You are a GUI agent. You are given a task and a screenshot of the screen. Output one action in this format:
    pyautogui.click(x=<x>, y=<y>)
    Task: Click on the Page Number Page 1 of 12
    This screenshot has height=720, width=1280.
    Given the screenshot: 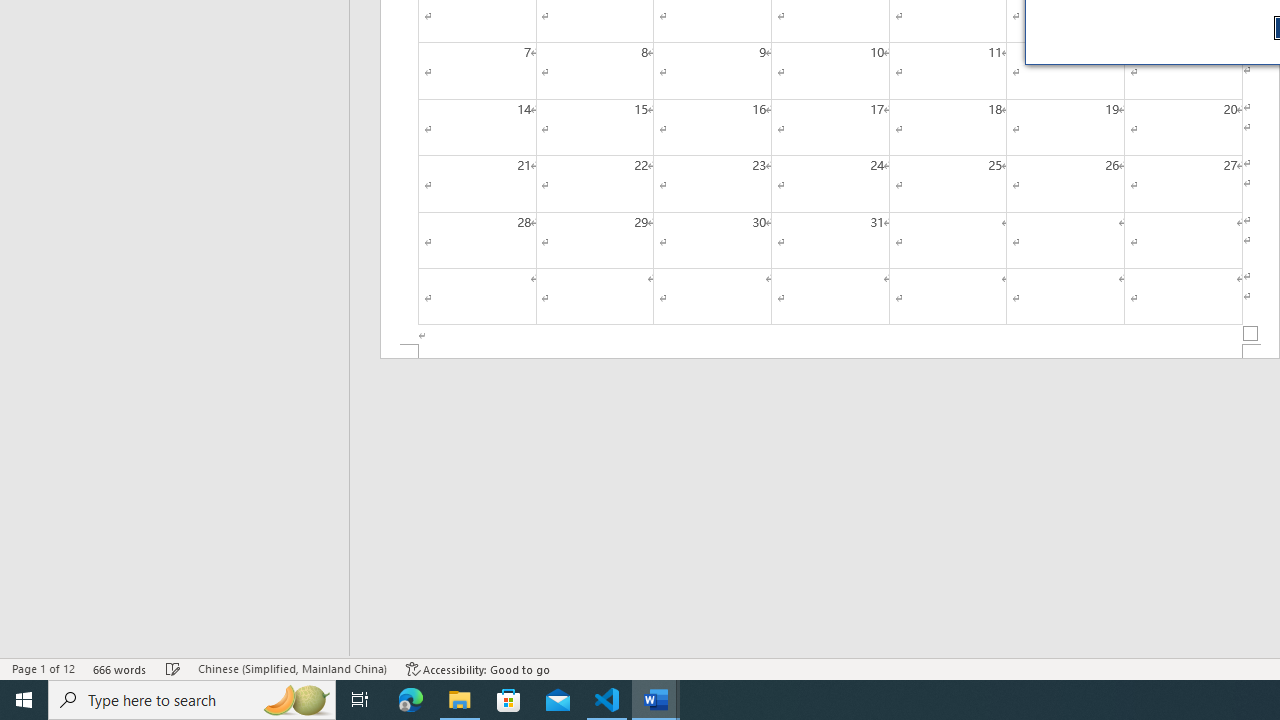 What is the action you would take?
    pyautogui.click(x=43, y=668)
    